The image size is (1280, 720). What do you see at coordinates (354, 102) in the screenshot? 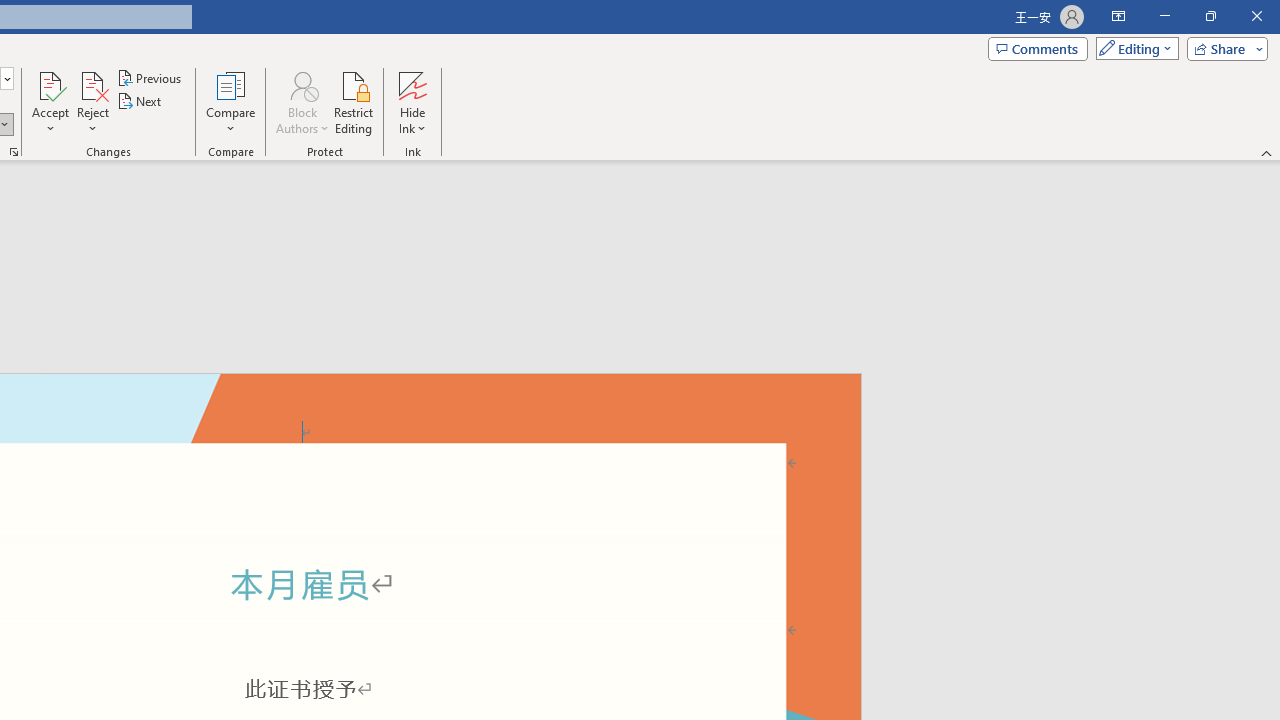
I see `Restrict Editing` at bounding box center [354, 102].